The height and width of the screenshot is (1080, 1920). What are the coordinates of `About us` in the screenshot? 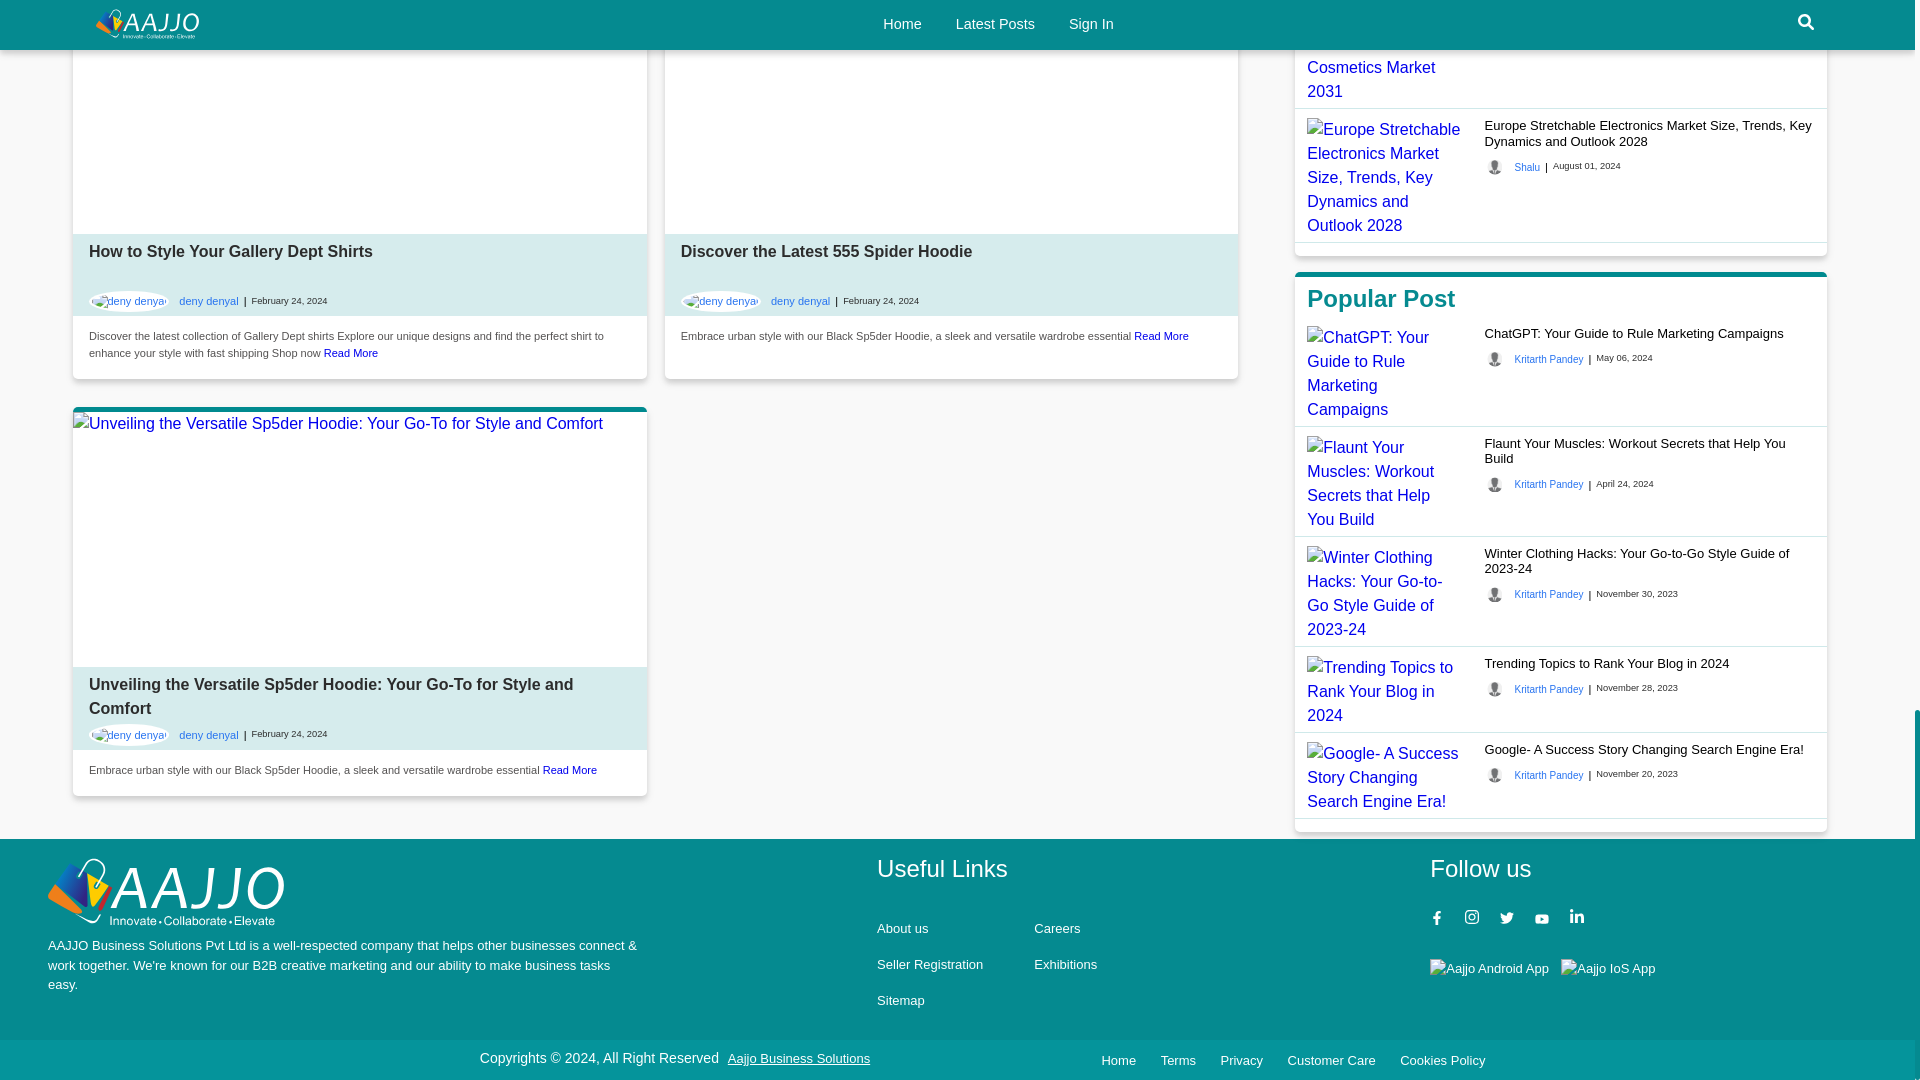 It's located at (902, 928).